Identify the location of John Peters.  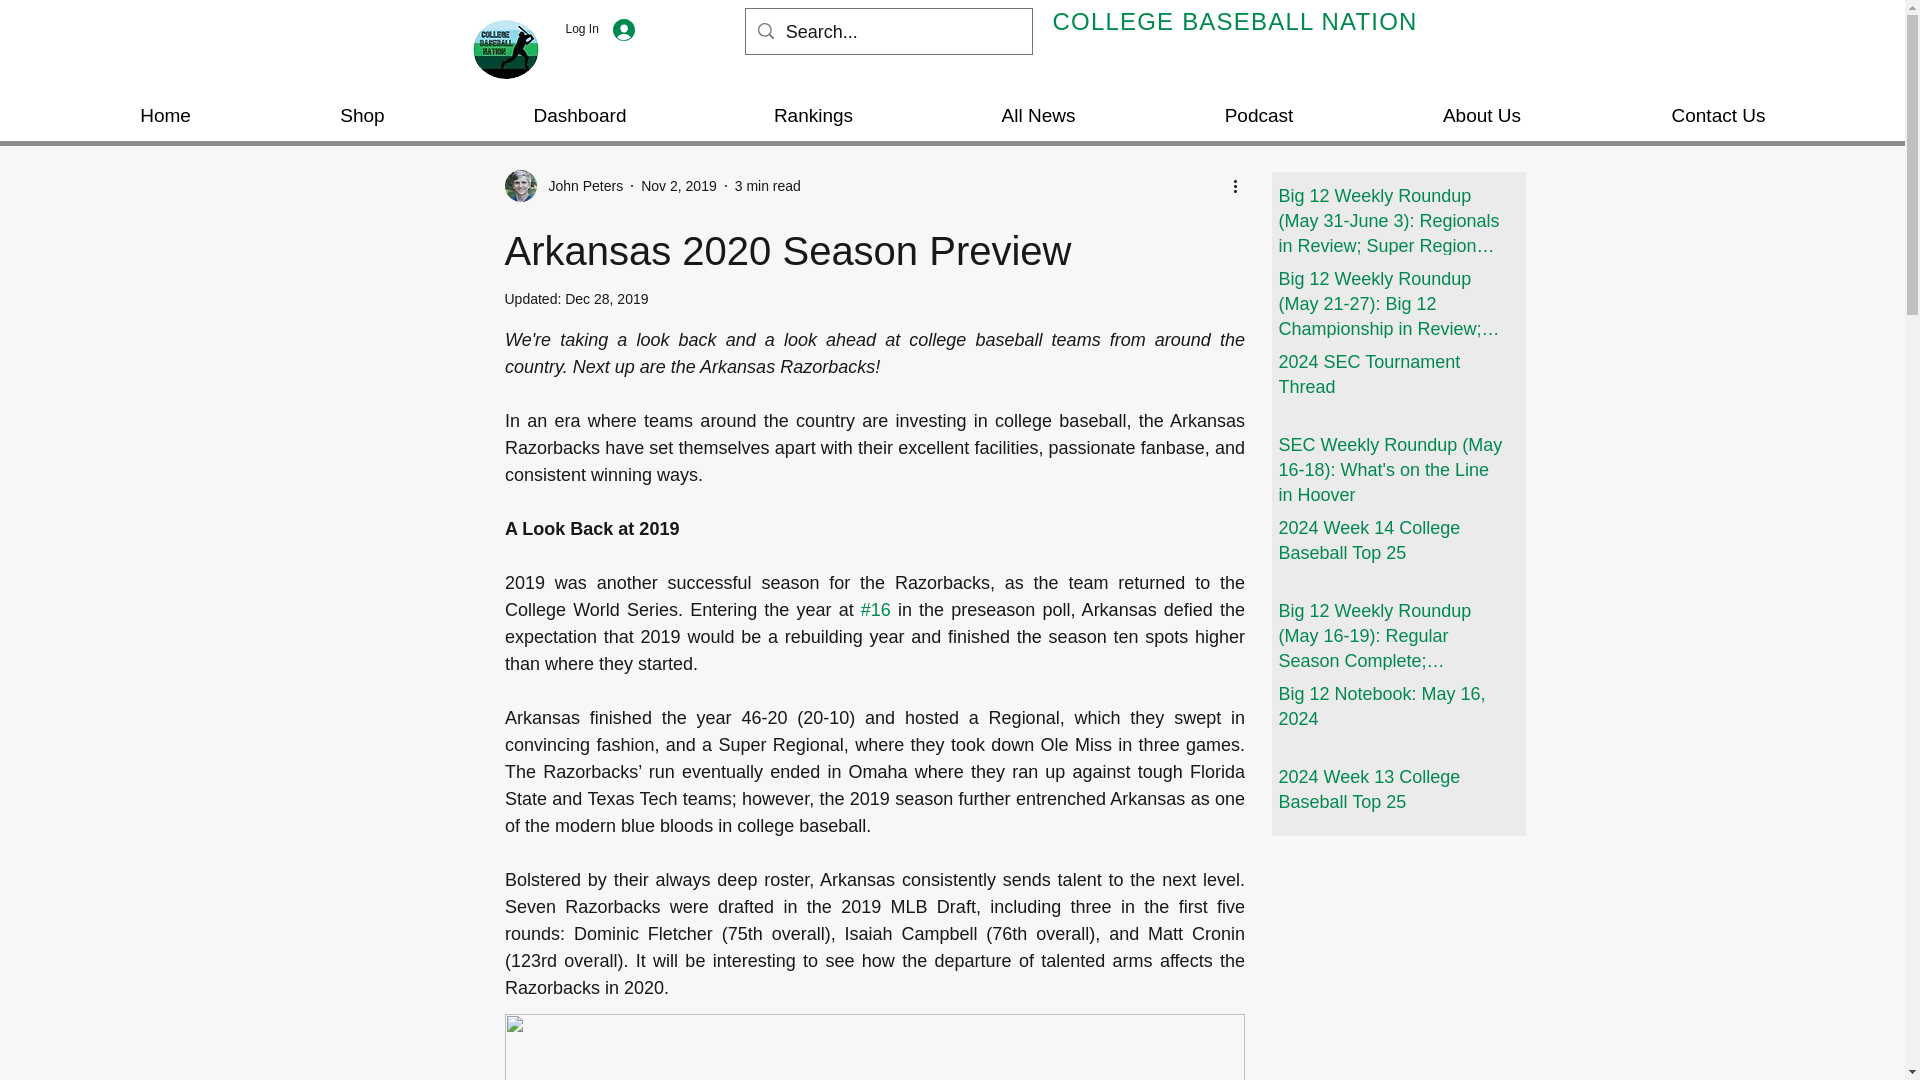
(578, 186).